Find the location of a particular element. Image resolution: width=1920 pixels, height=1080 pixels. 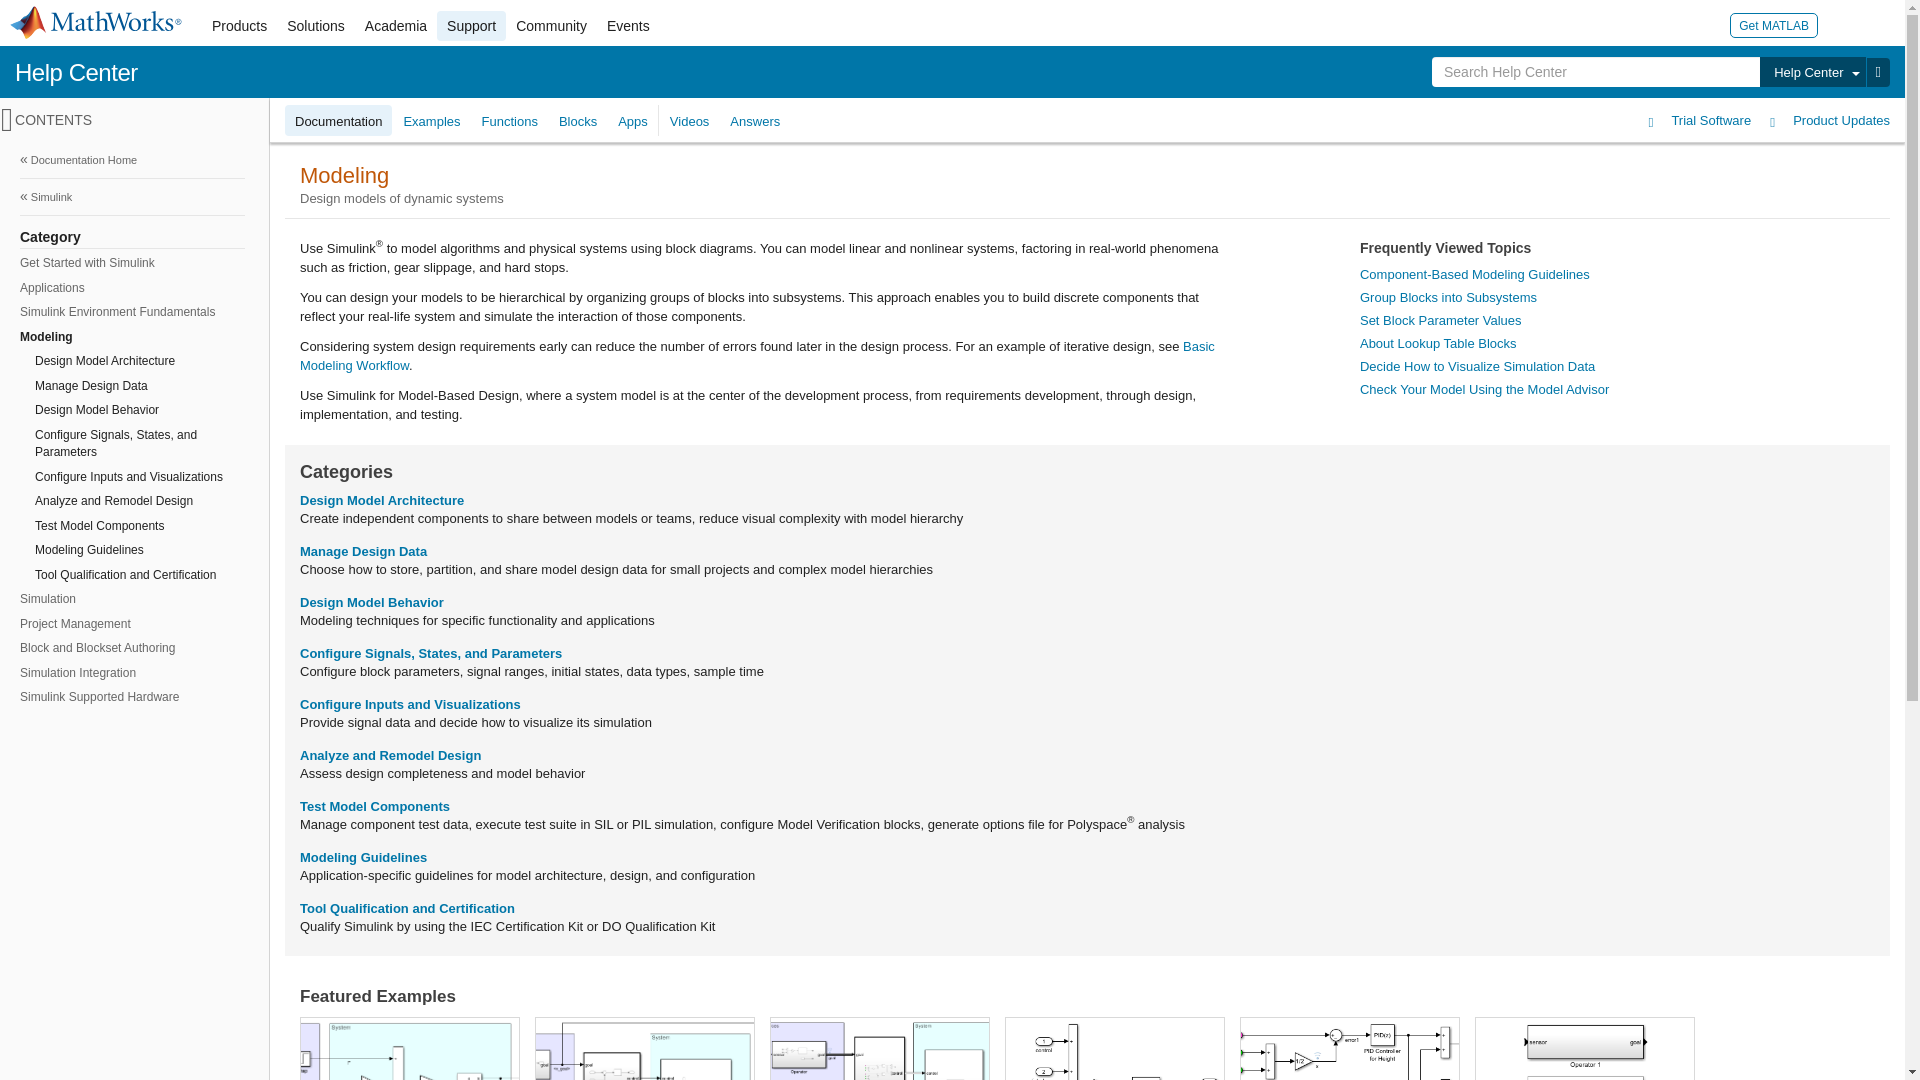

Documentation Home is located at coordinates (132, 160).